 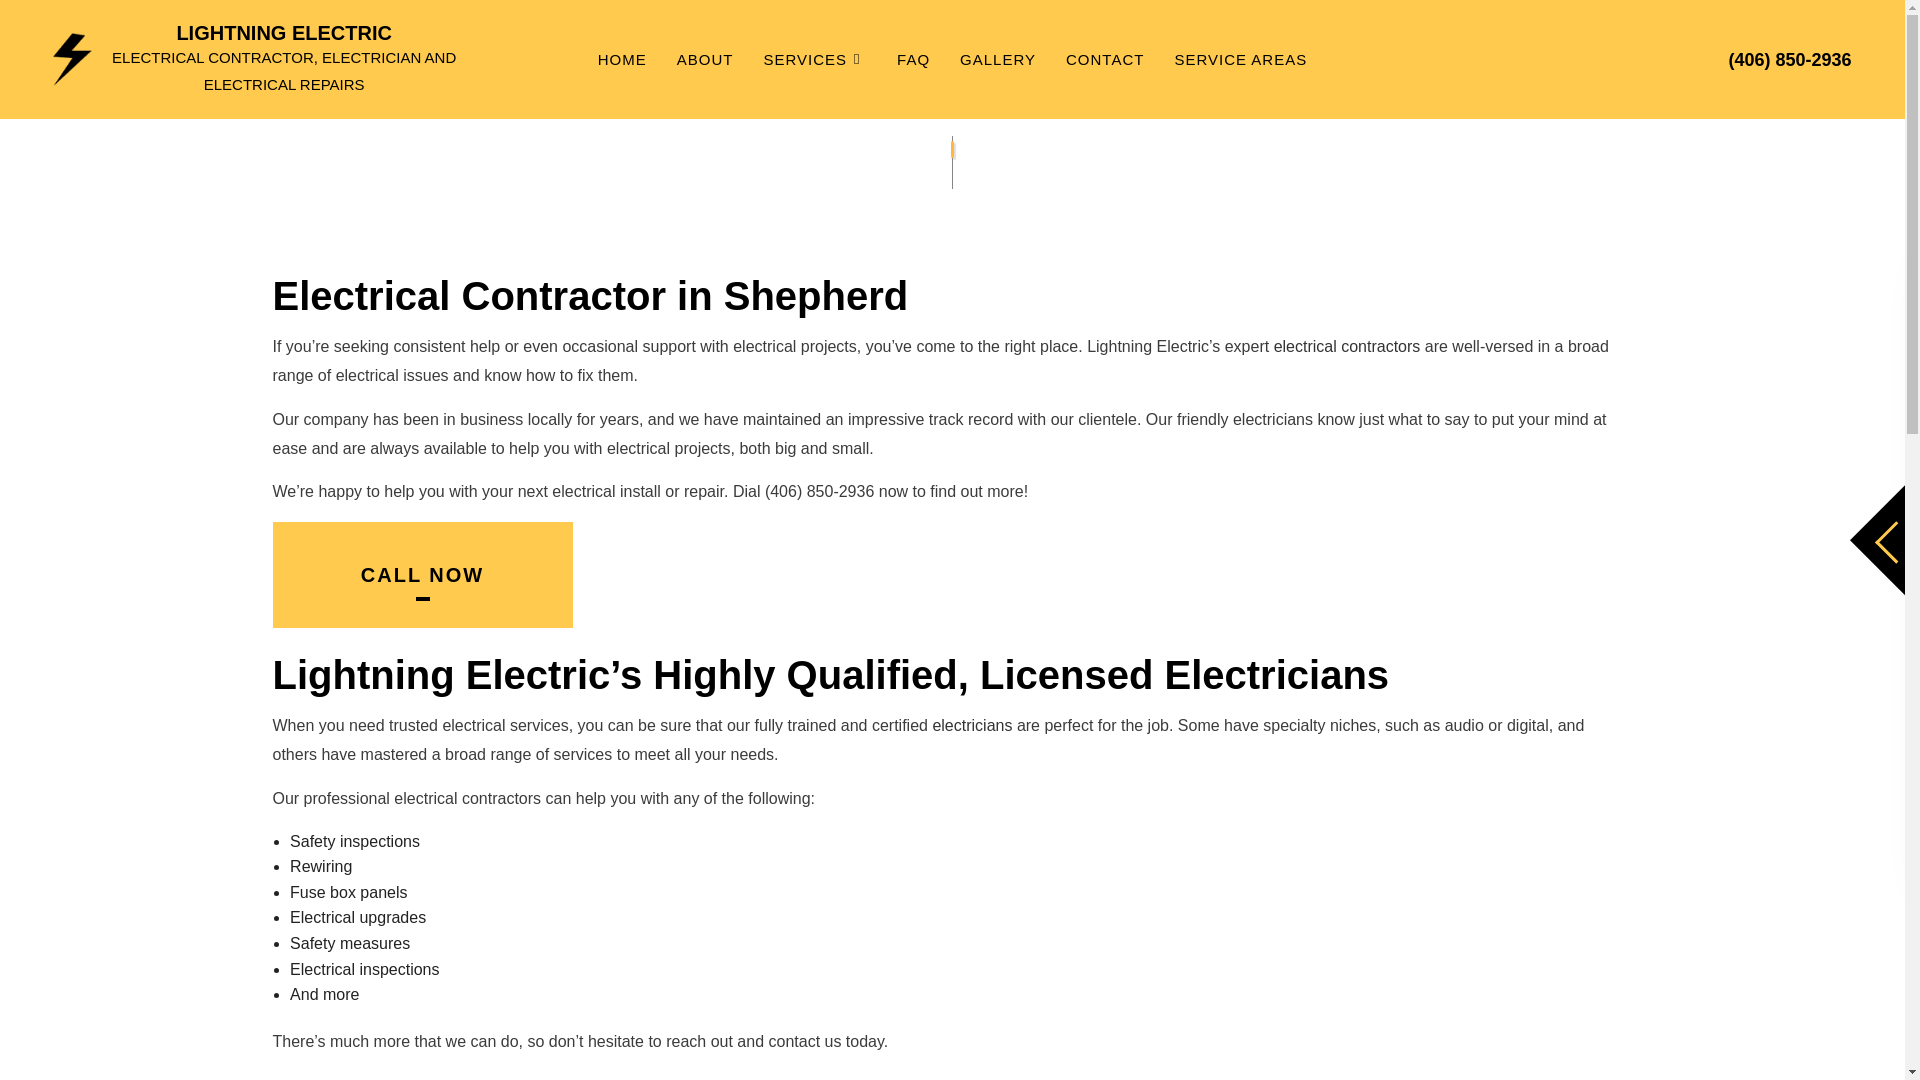 What do you see at coordinates (927, 166) in the screenshot?
I see `ELECTRICAL INSPECTION` at bounding box center [927, 166].